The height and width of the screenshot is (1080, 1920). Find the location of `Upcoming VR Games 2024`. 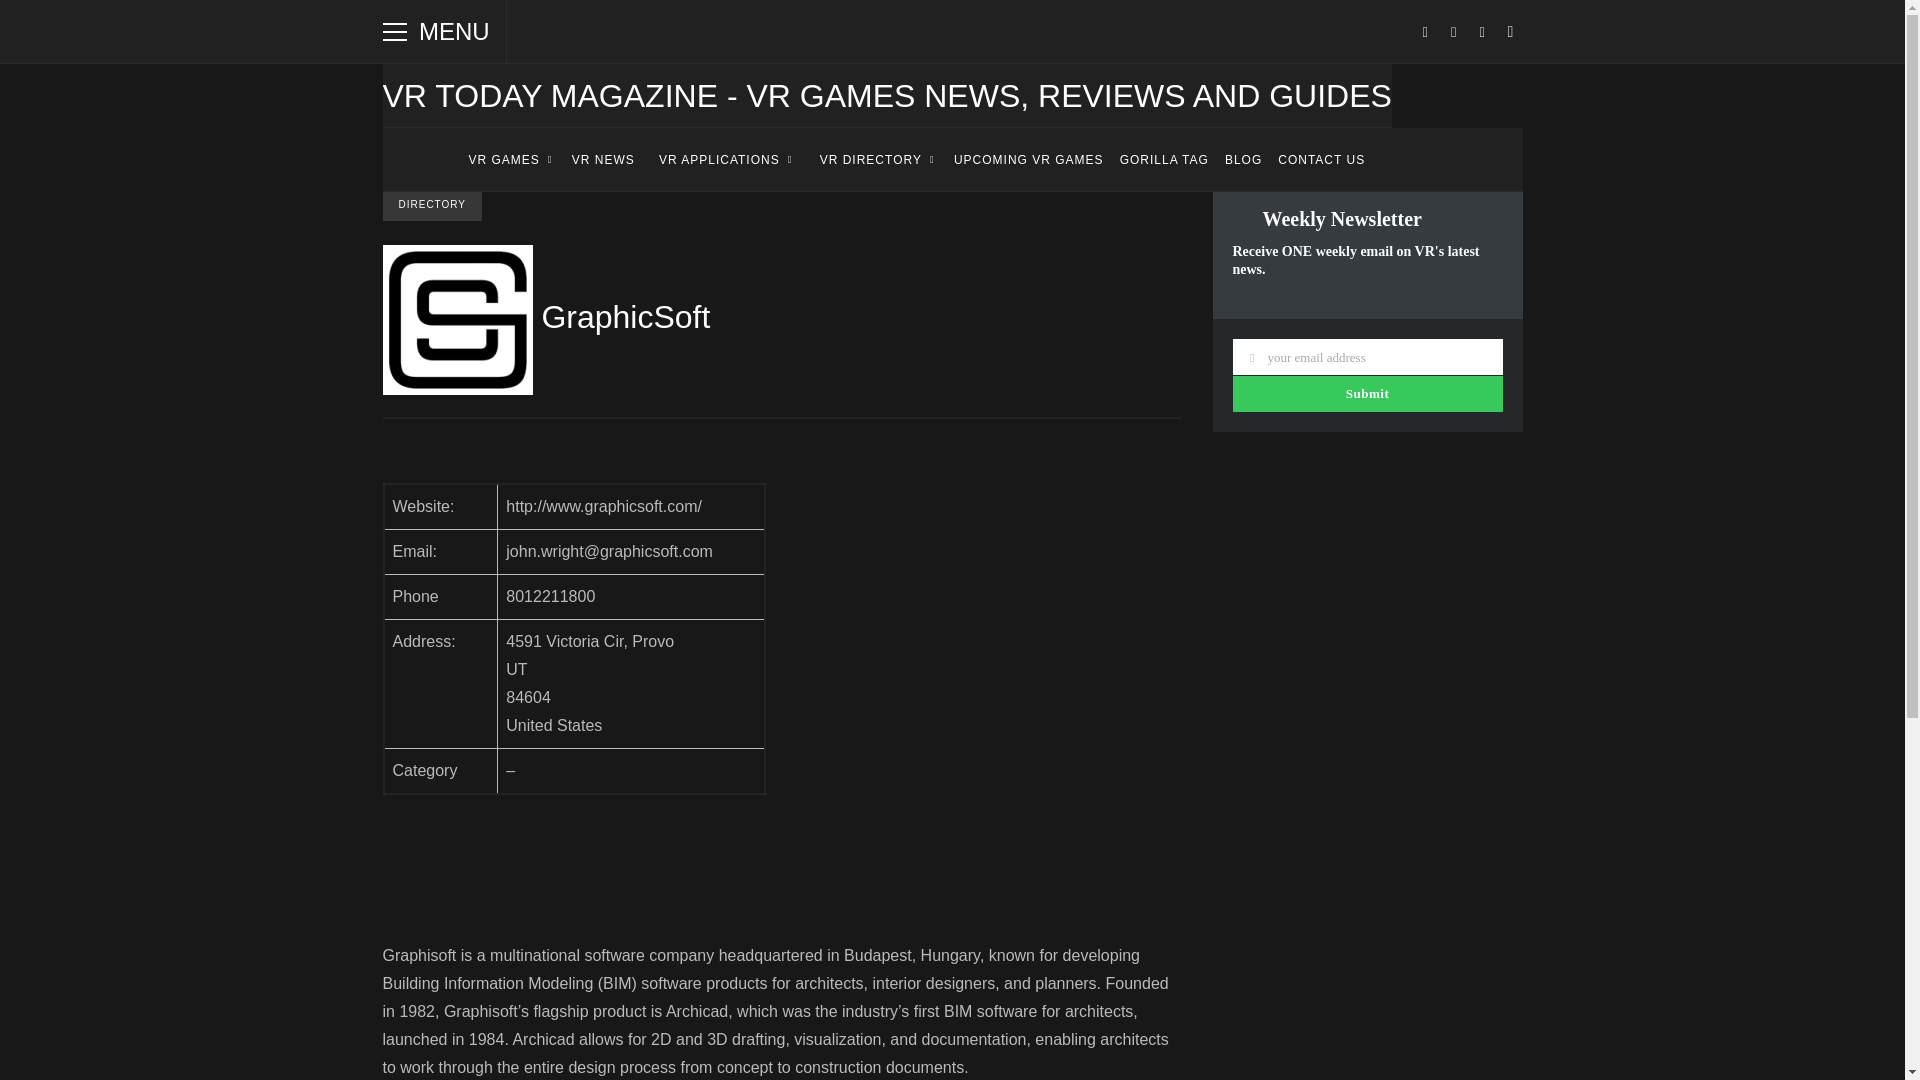

Upcoming VR Games 2024 is located at coordinates (1028, 160).